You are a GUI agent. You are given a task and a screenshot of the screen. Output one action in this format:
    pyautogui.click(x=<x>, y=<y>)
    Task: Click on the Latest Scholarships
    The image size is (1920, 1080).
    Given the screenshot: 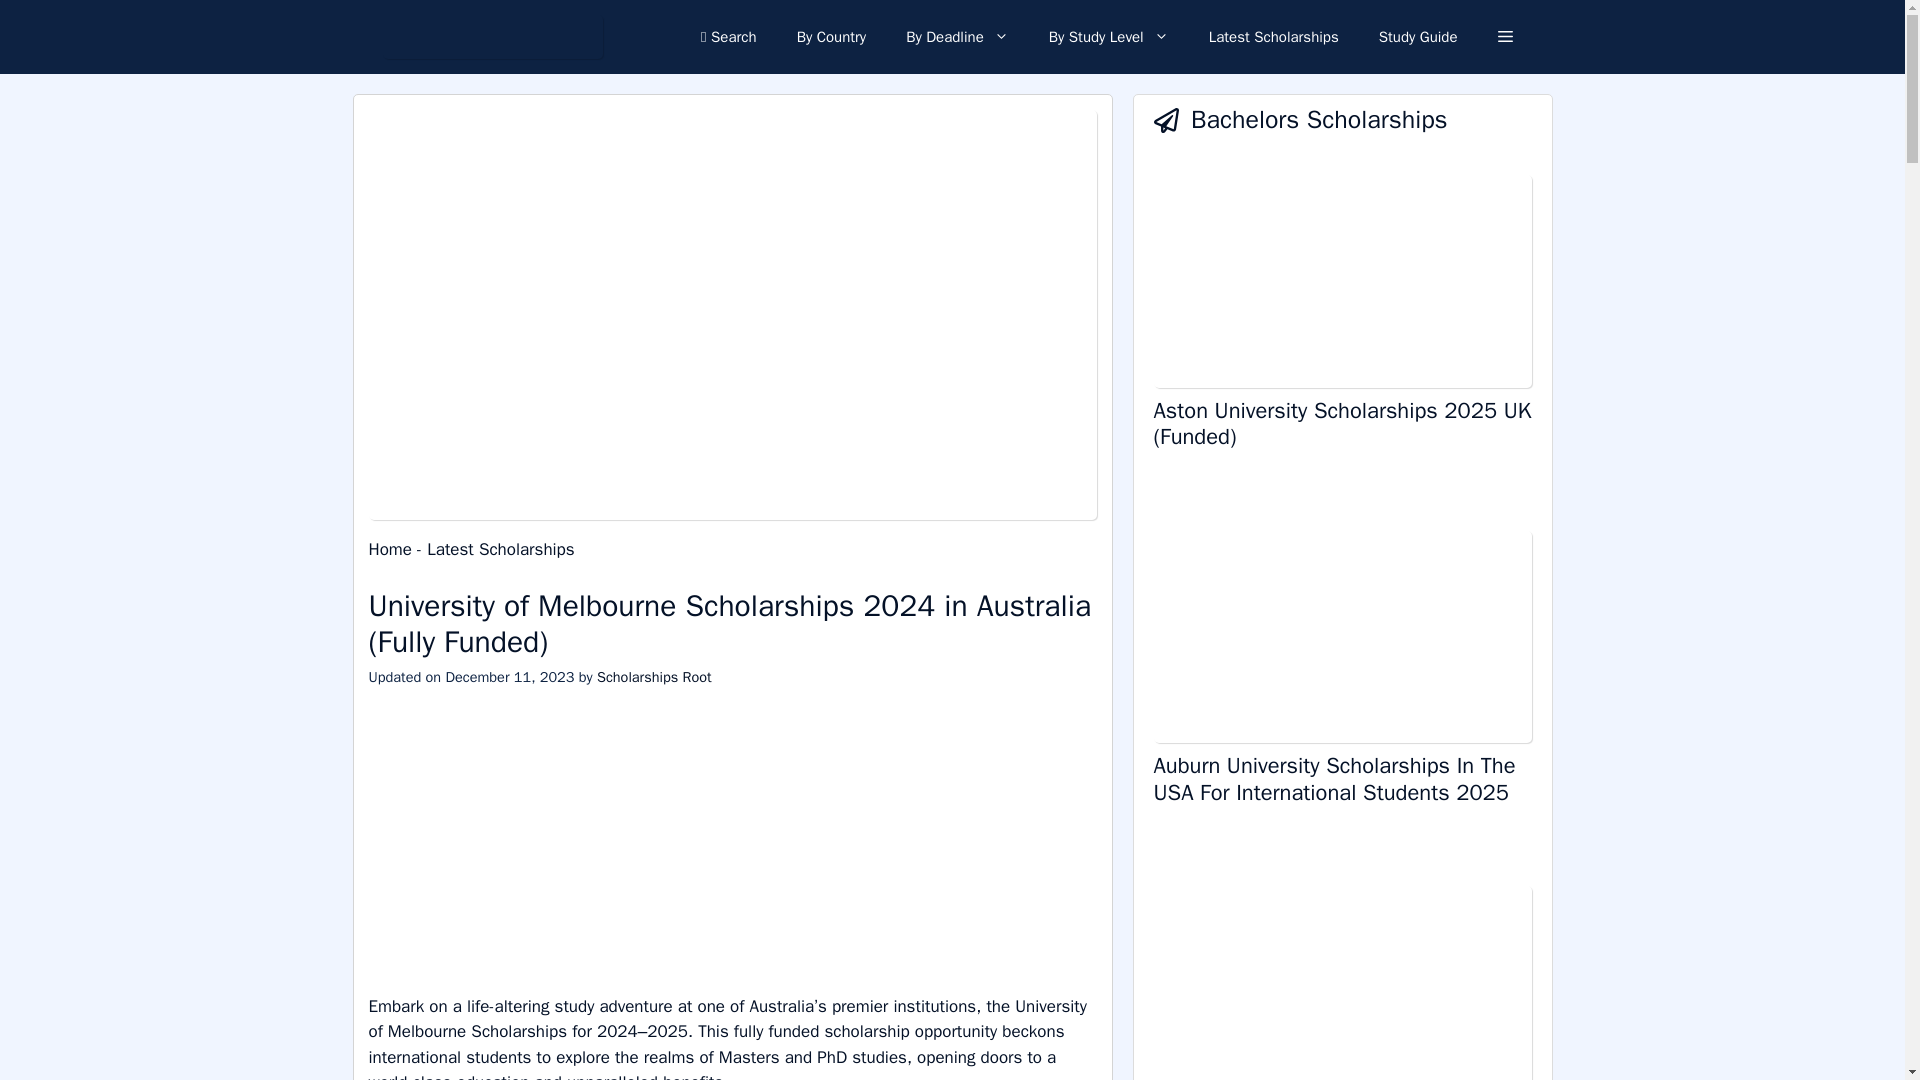 What is the action you would take?
    pyautogui.click(x=1274, y=37)
    